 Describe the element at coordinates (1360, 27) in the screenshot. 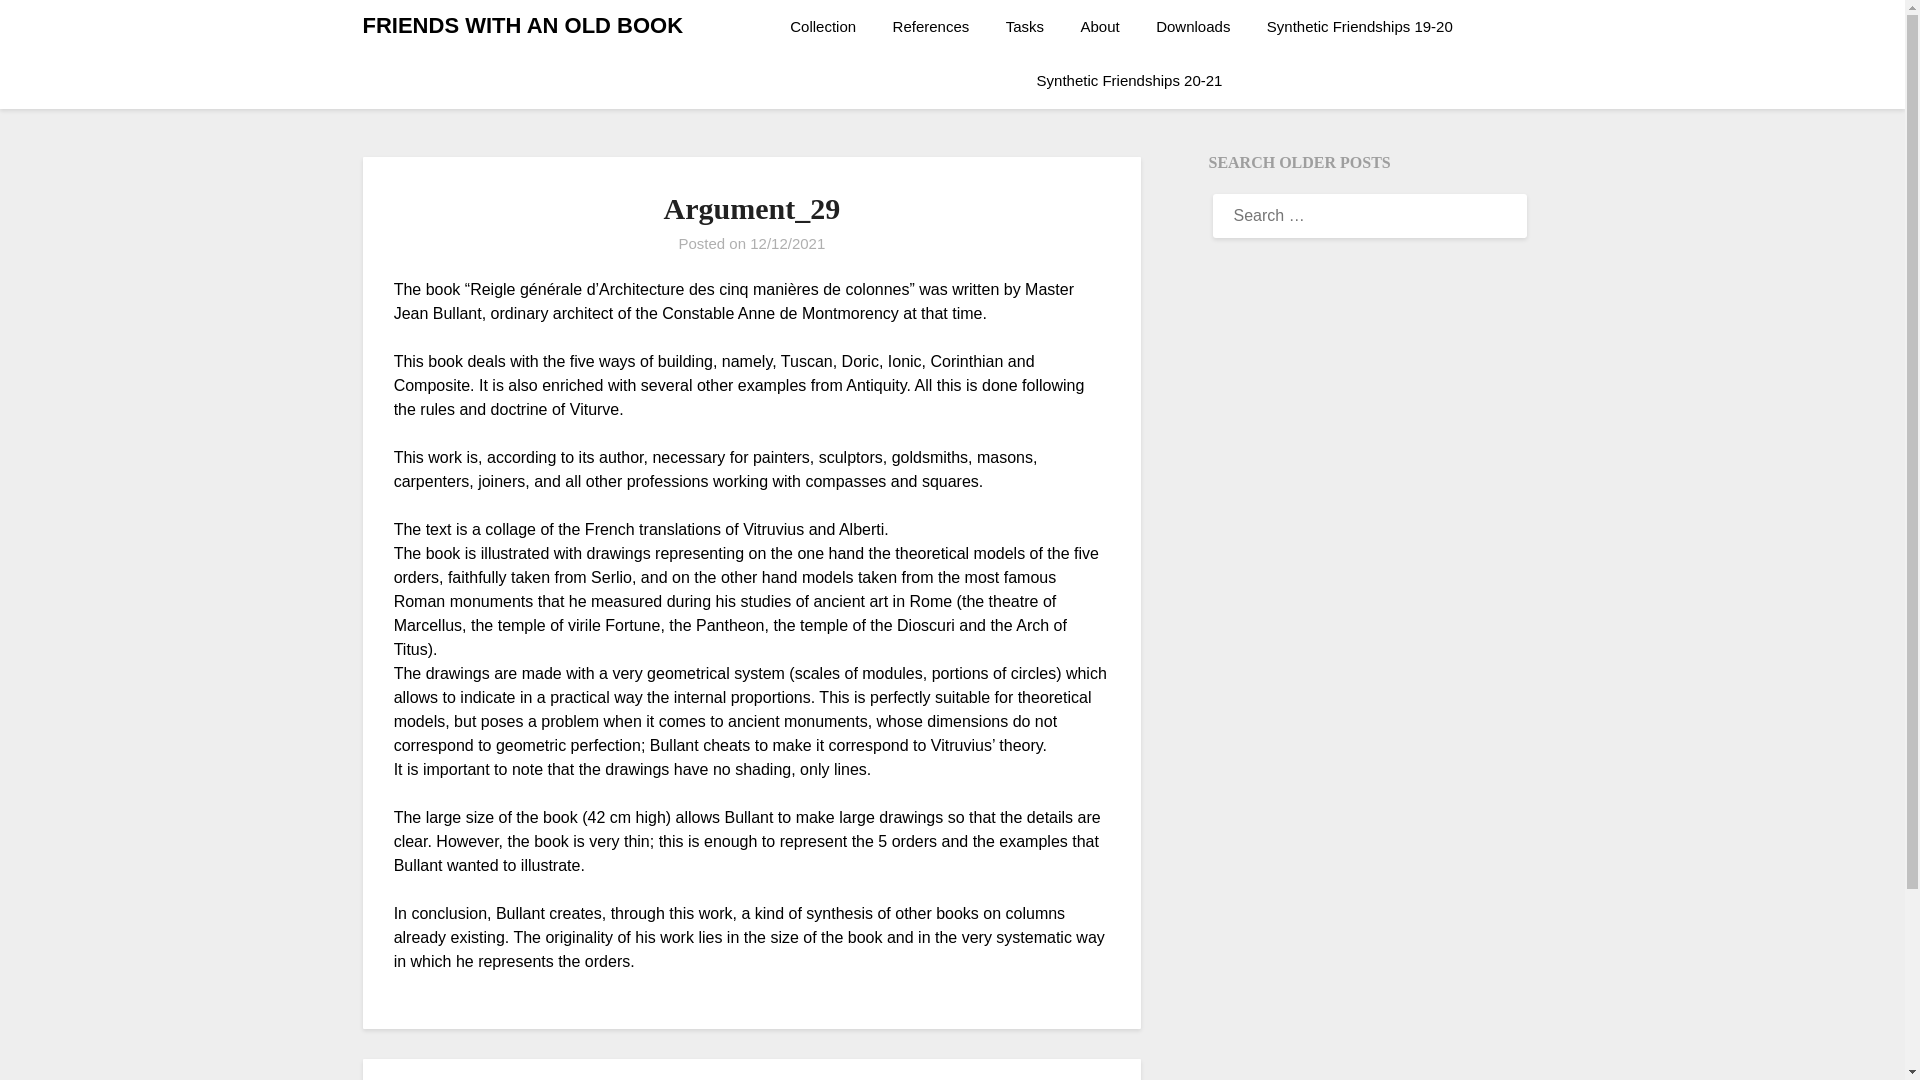

I see `Synthetic Friendships 19-20` at that location.